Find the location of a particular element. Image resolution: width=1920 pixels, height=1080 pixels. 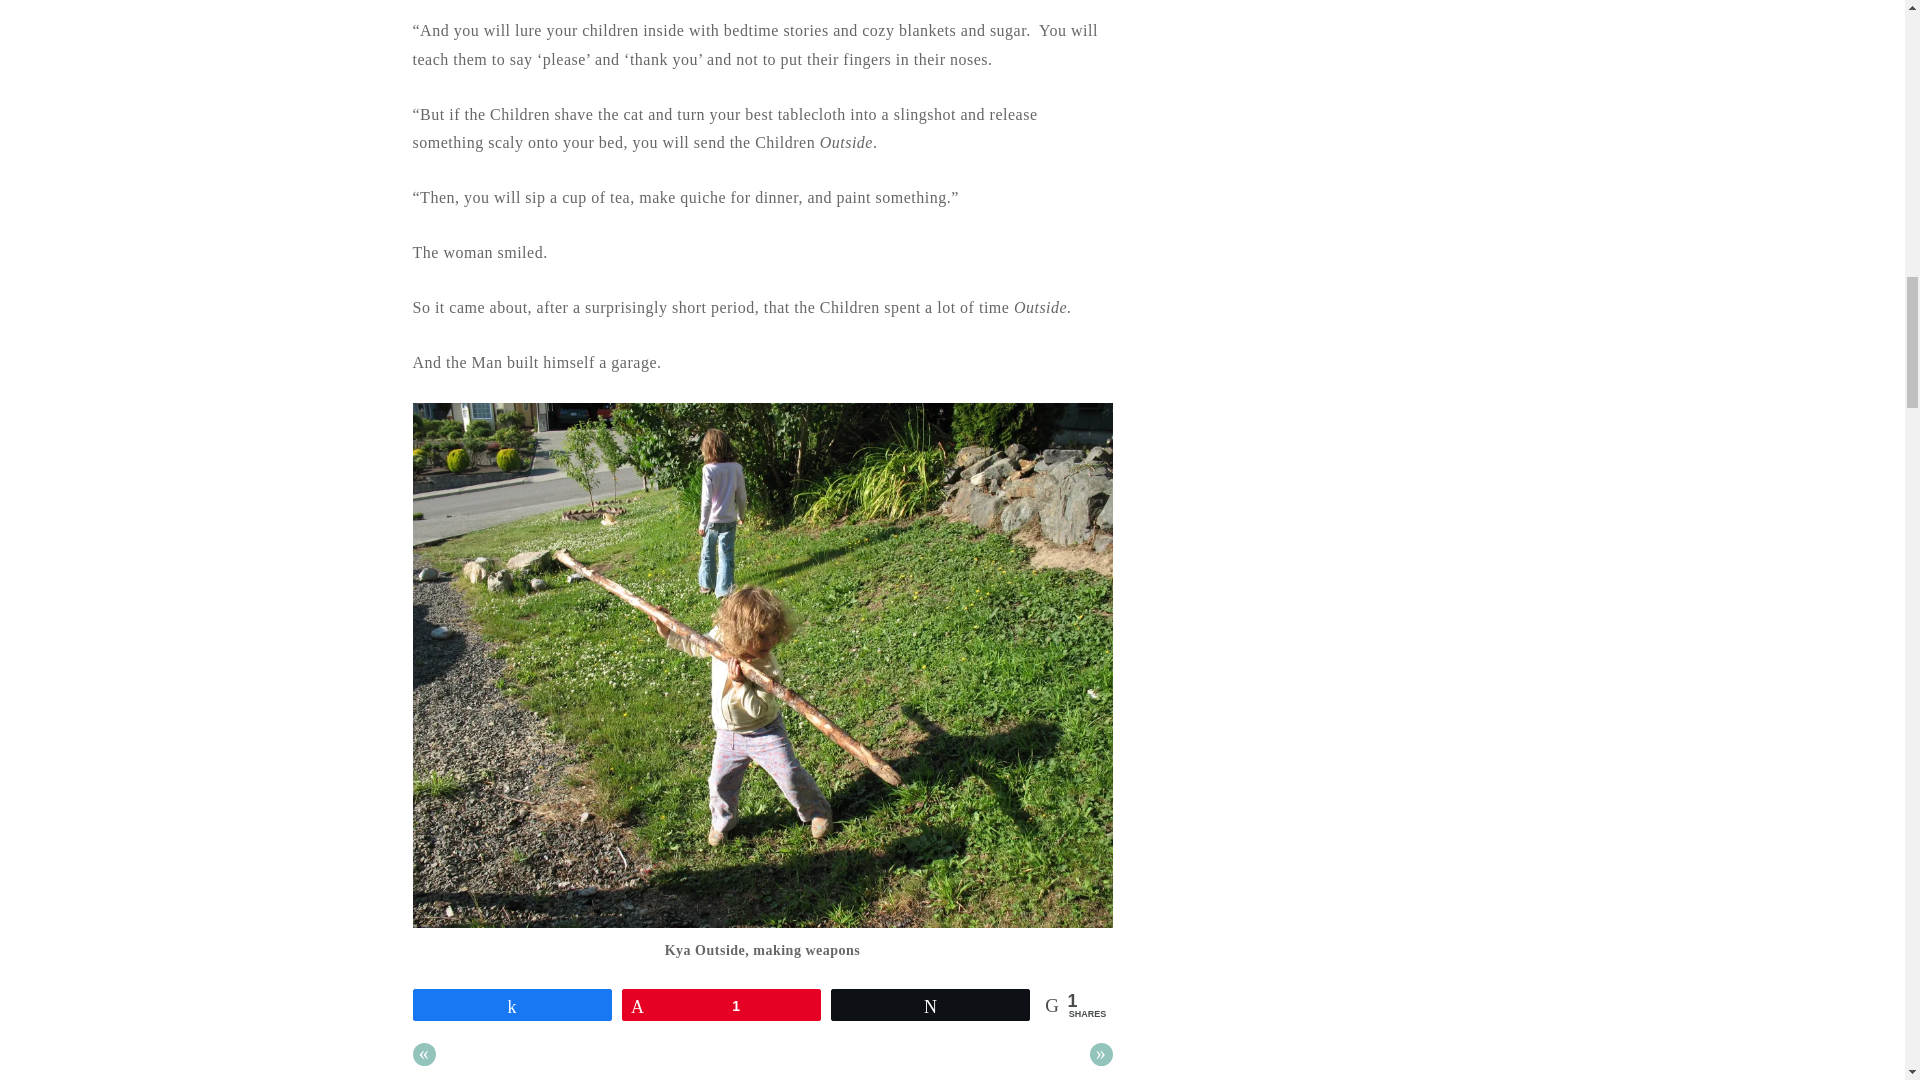

Previous Post: Sorrow and the Beautiful Love is located at coordinates (424, 1054).